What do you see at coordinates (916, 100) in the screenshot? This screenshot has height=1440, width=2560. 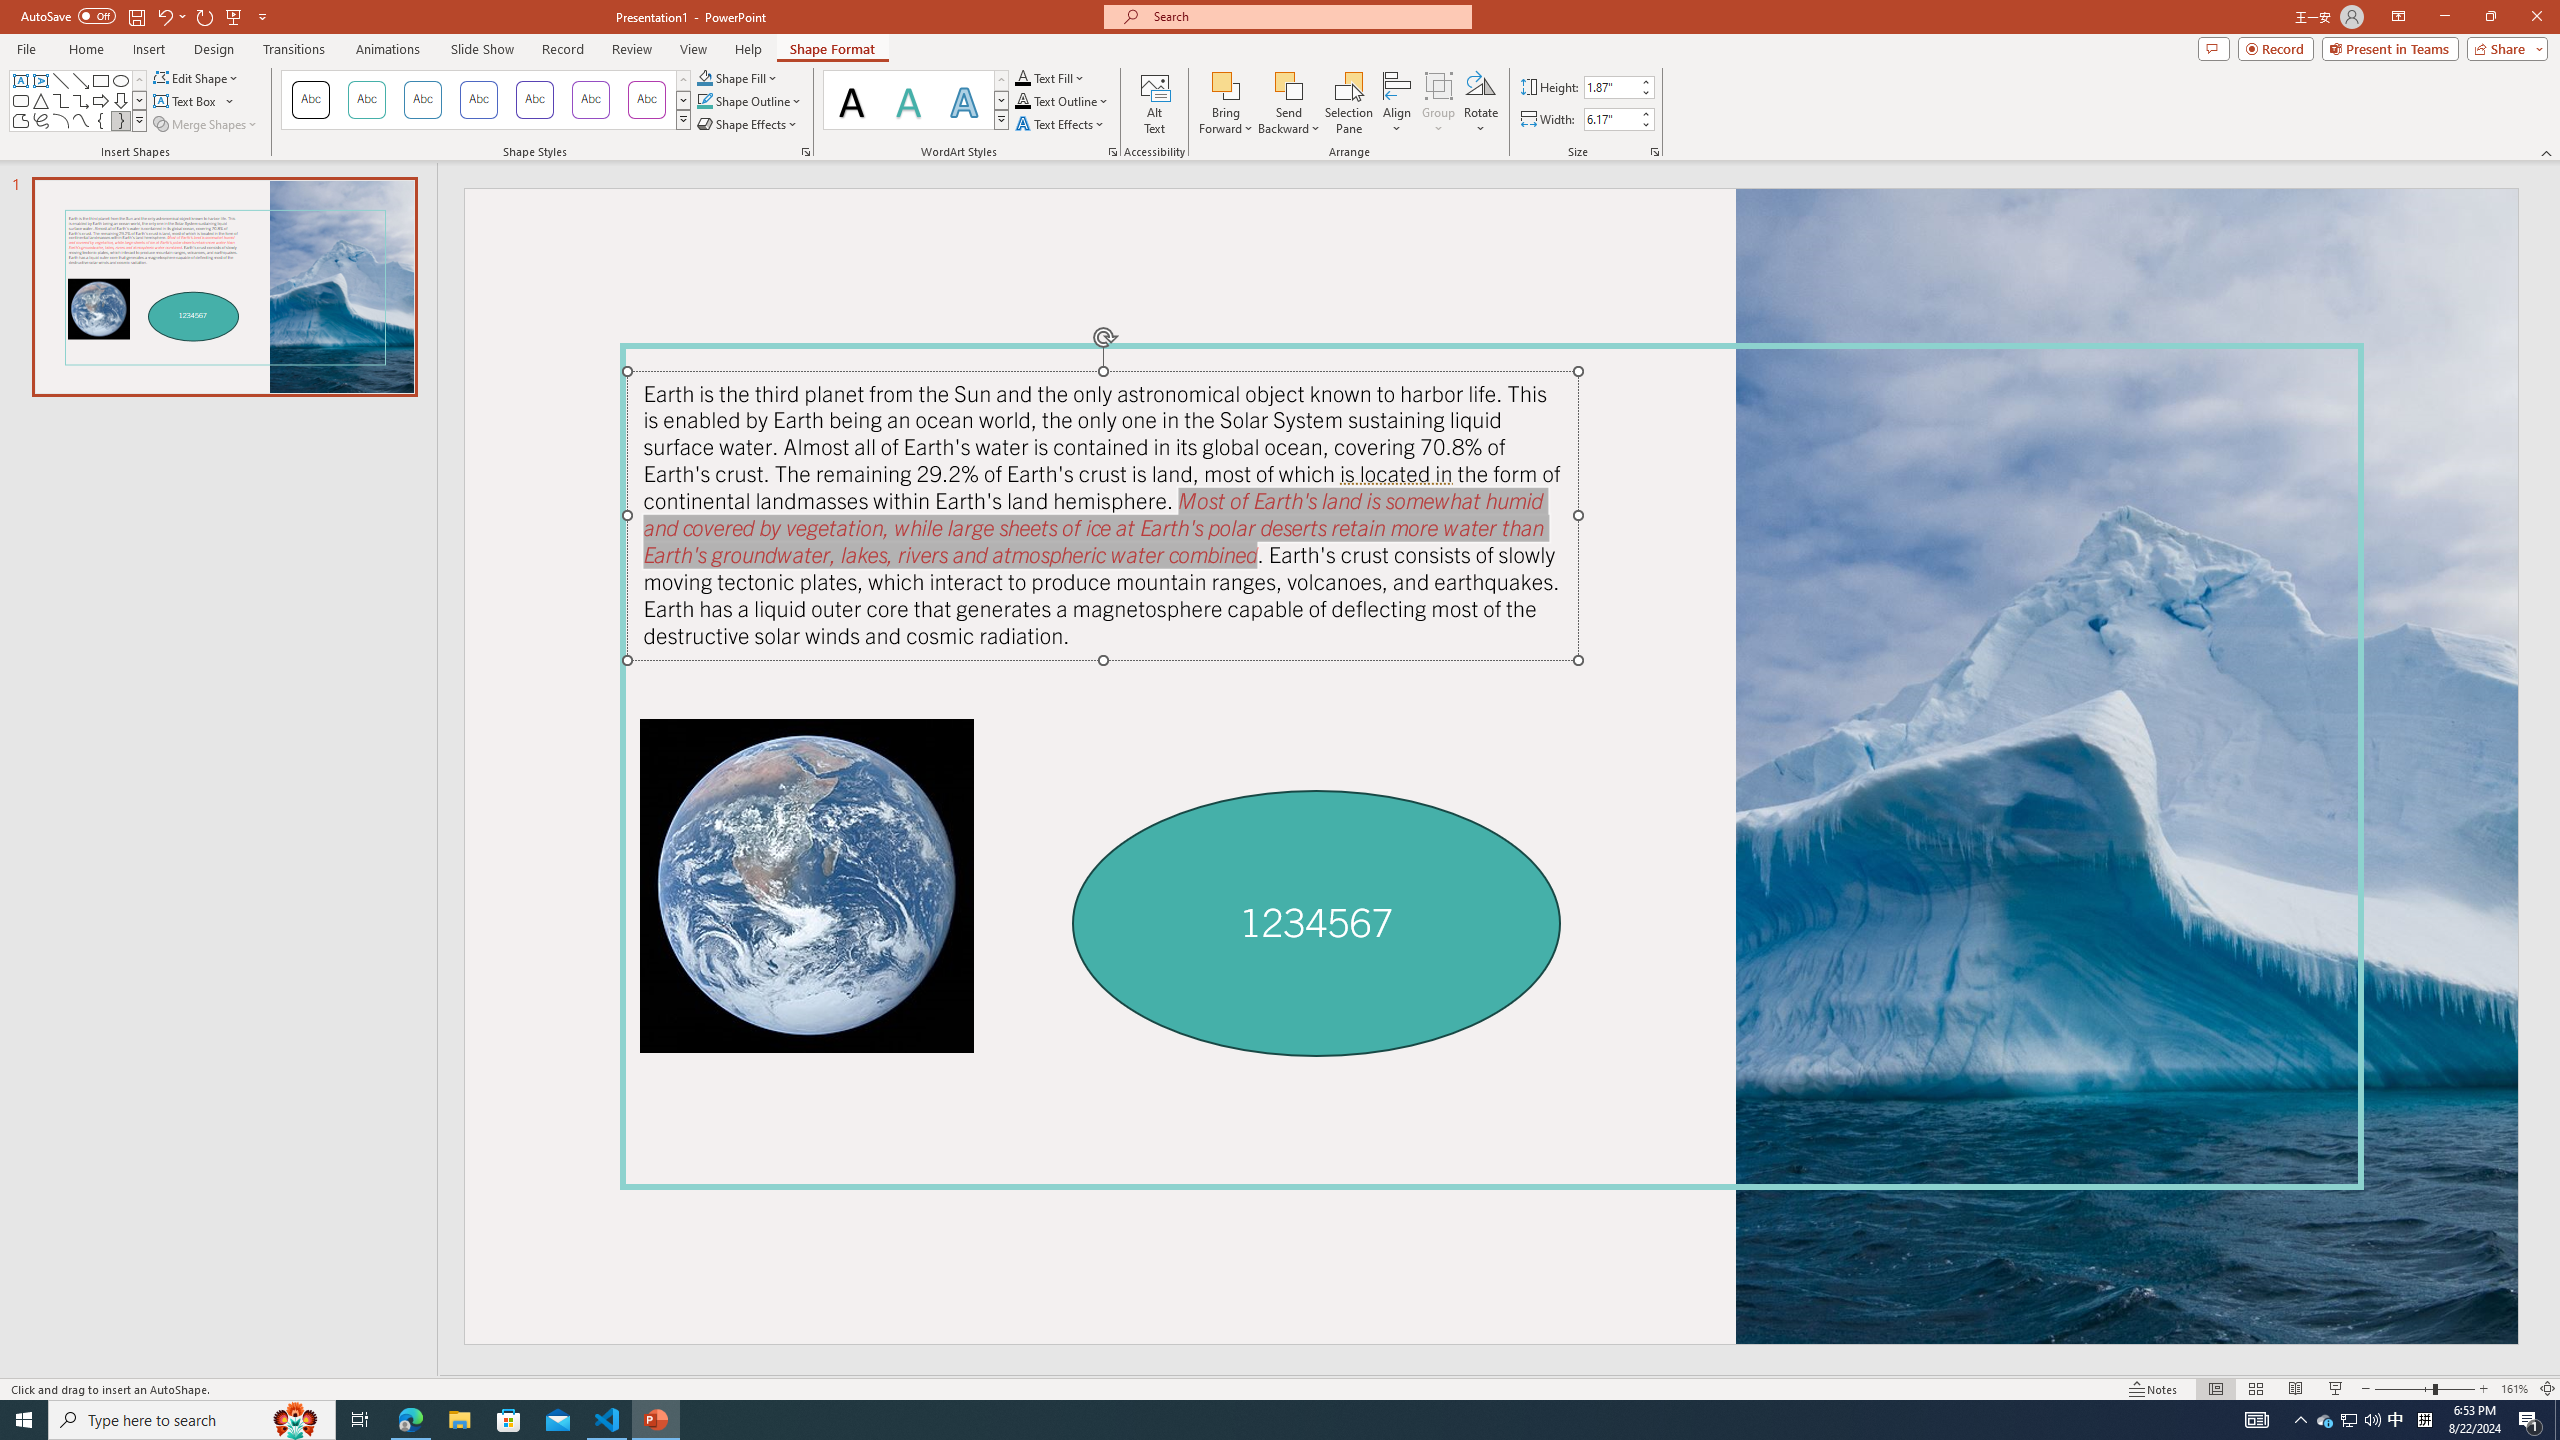 I see `AutomationID: TextStylesGallery` at bounding box center [916, 100].